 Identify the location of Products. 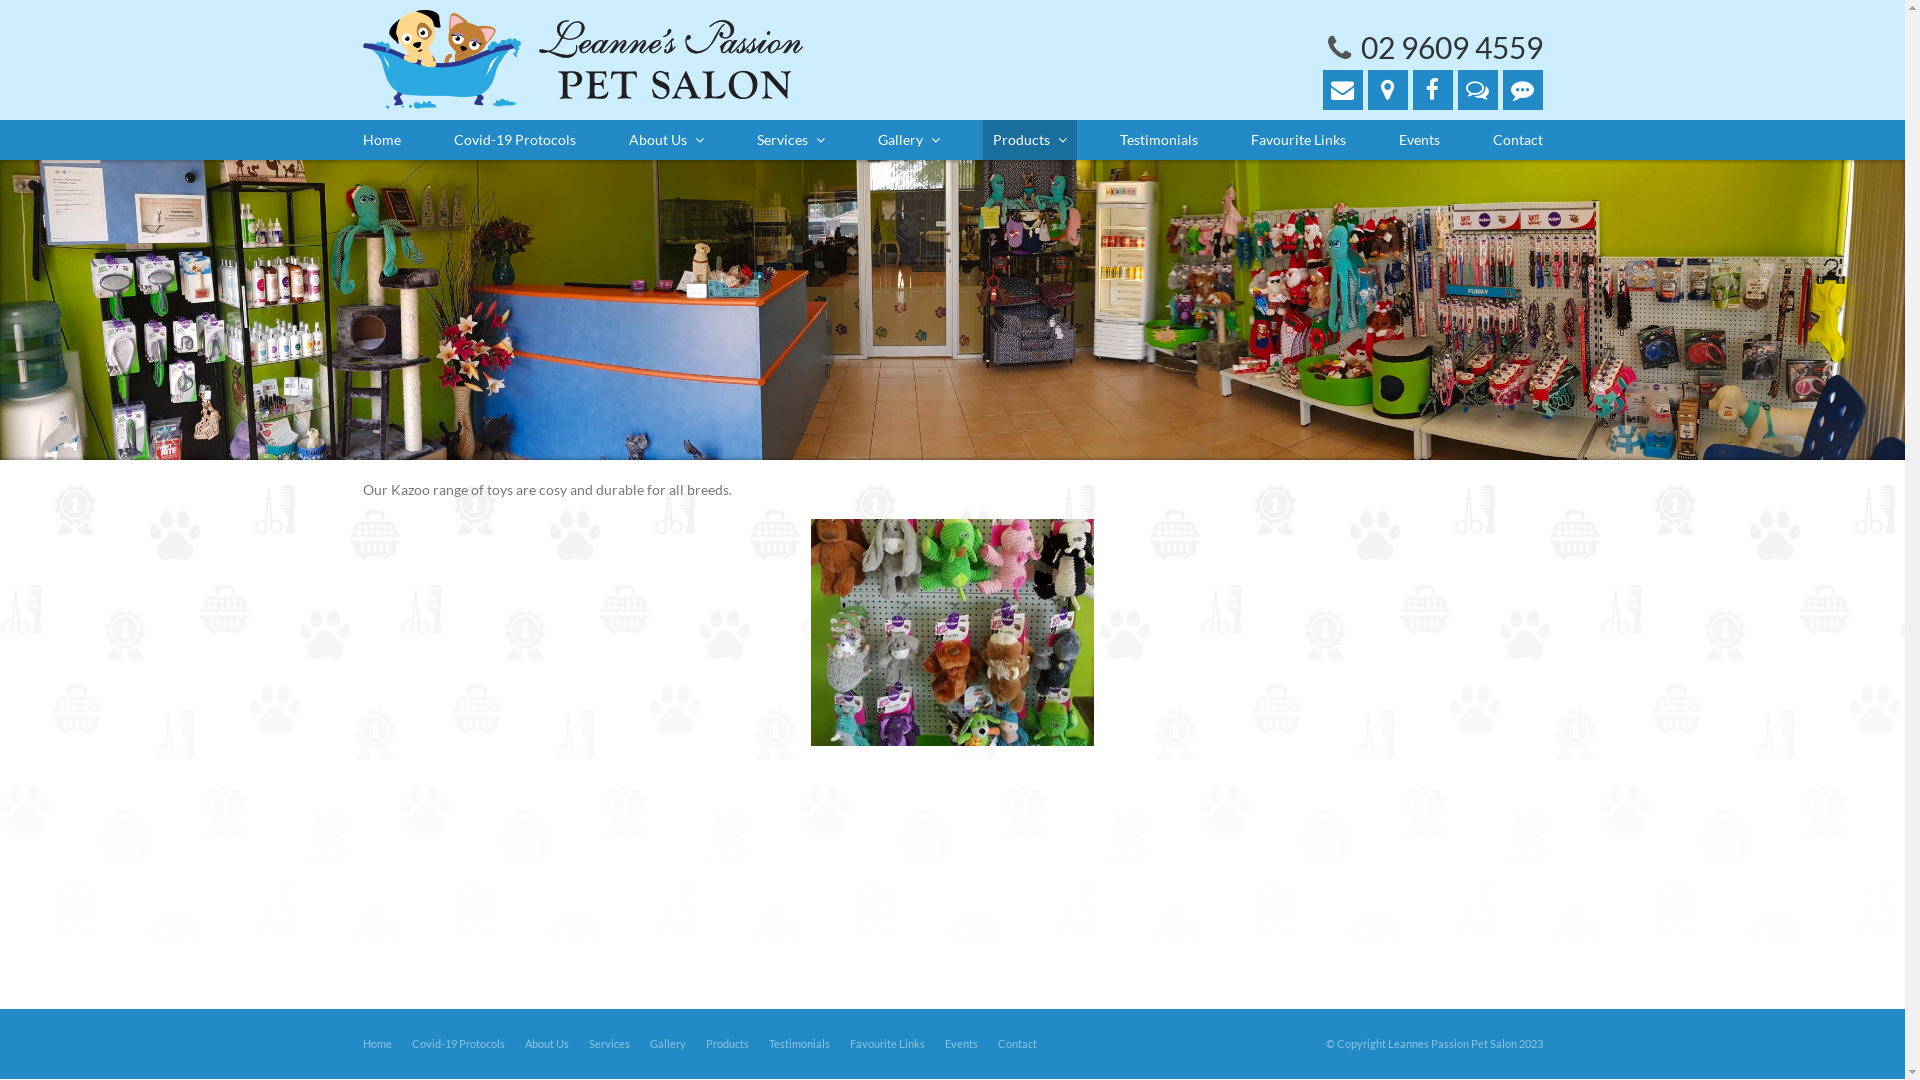
(1029, 140).